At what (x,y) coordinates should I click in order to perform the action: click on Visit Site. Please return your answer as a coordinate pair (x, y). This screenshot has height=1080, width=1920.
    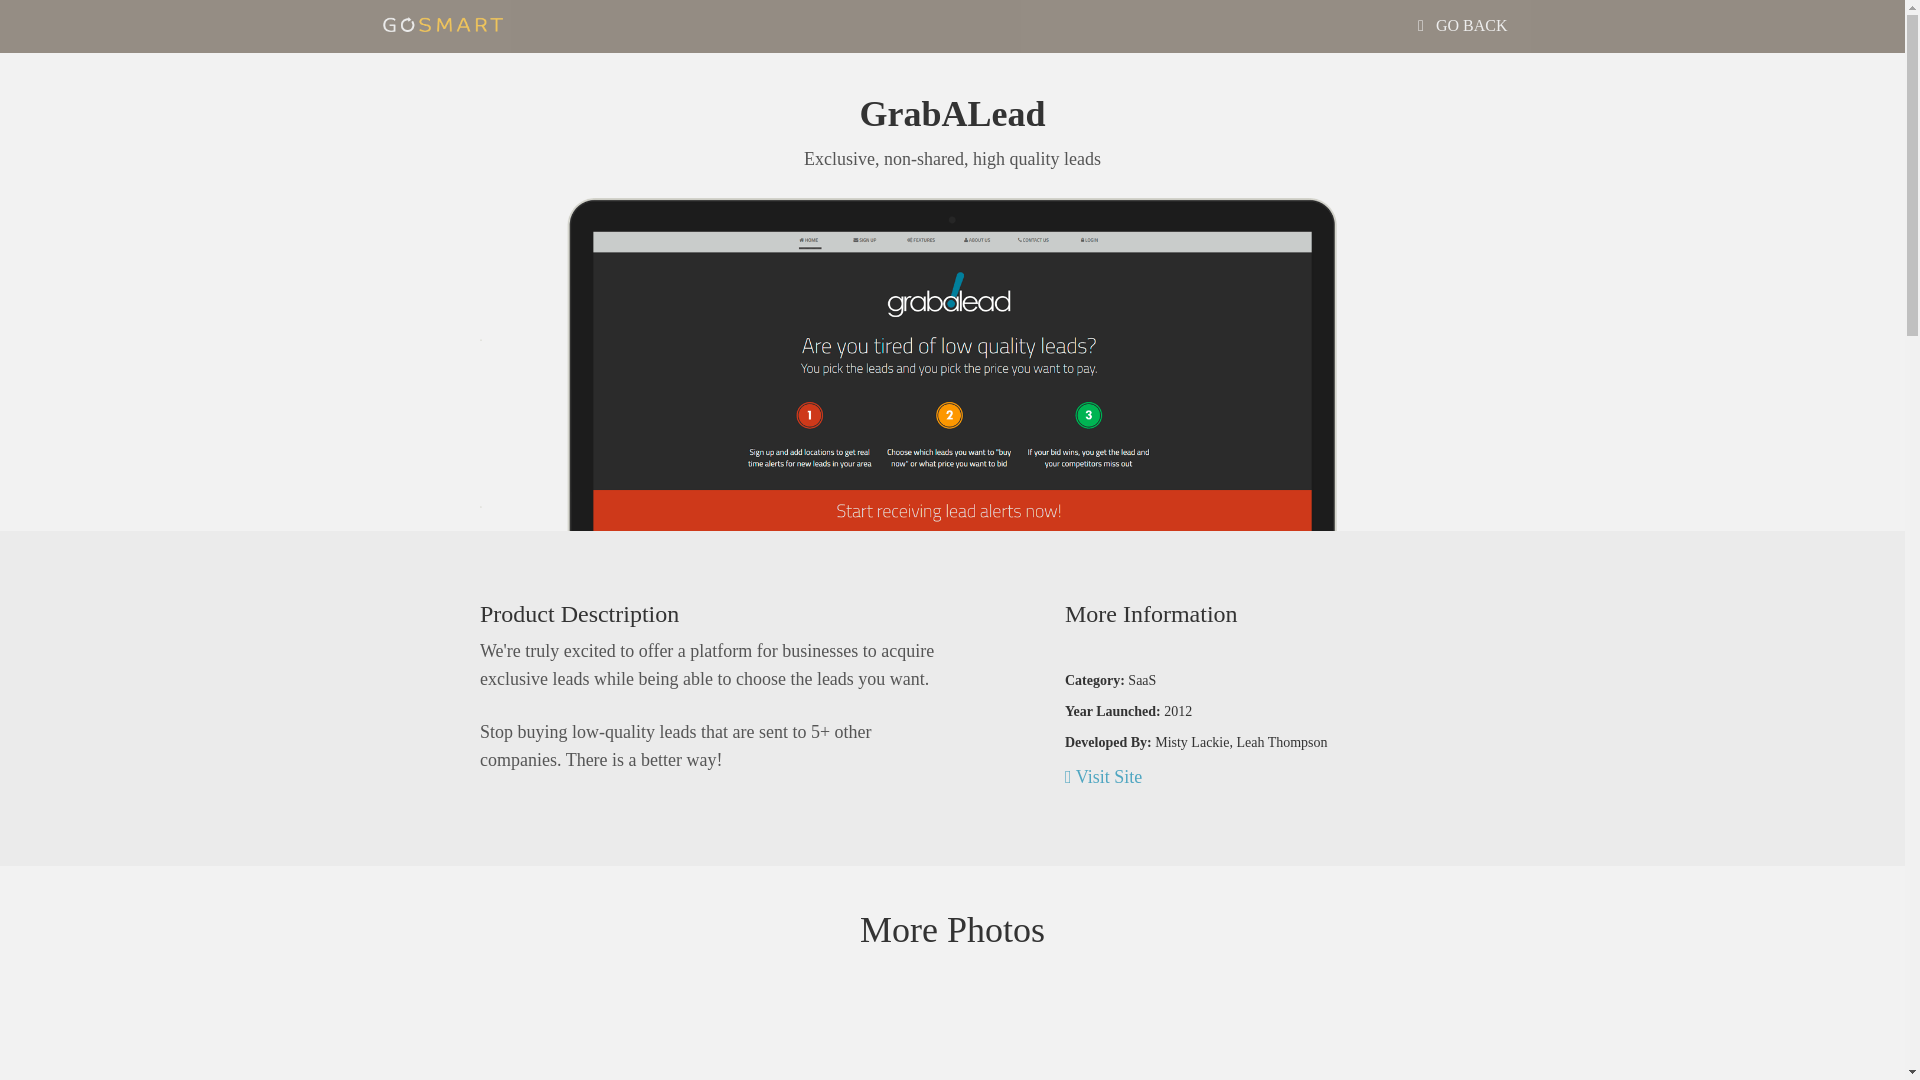
    Looking at the image, I should click on (1104, 776).